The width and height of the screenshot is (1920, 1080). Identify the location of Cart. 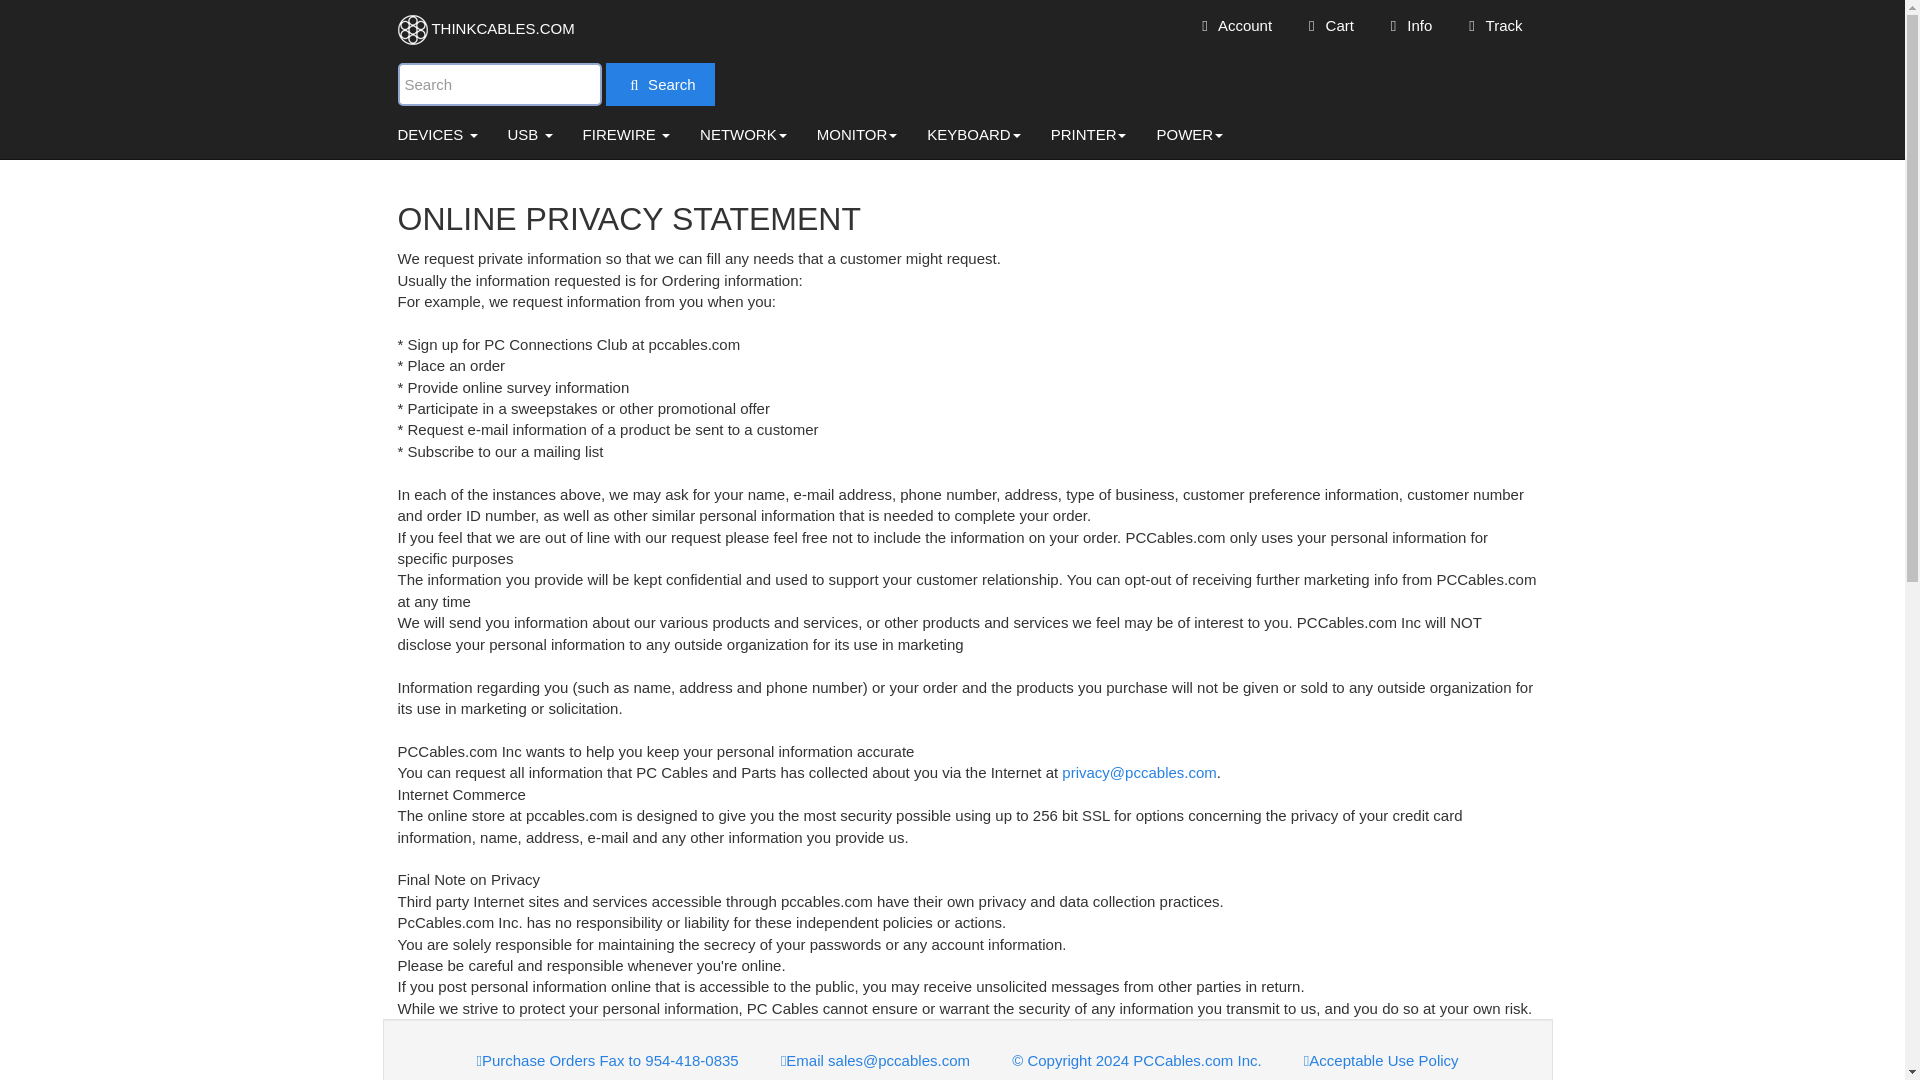
(1327, 24).